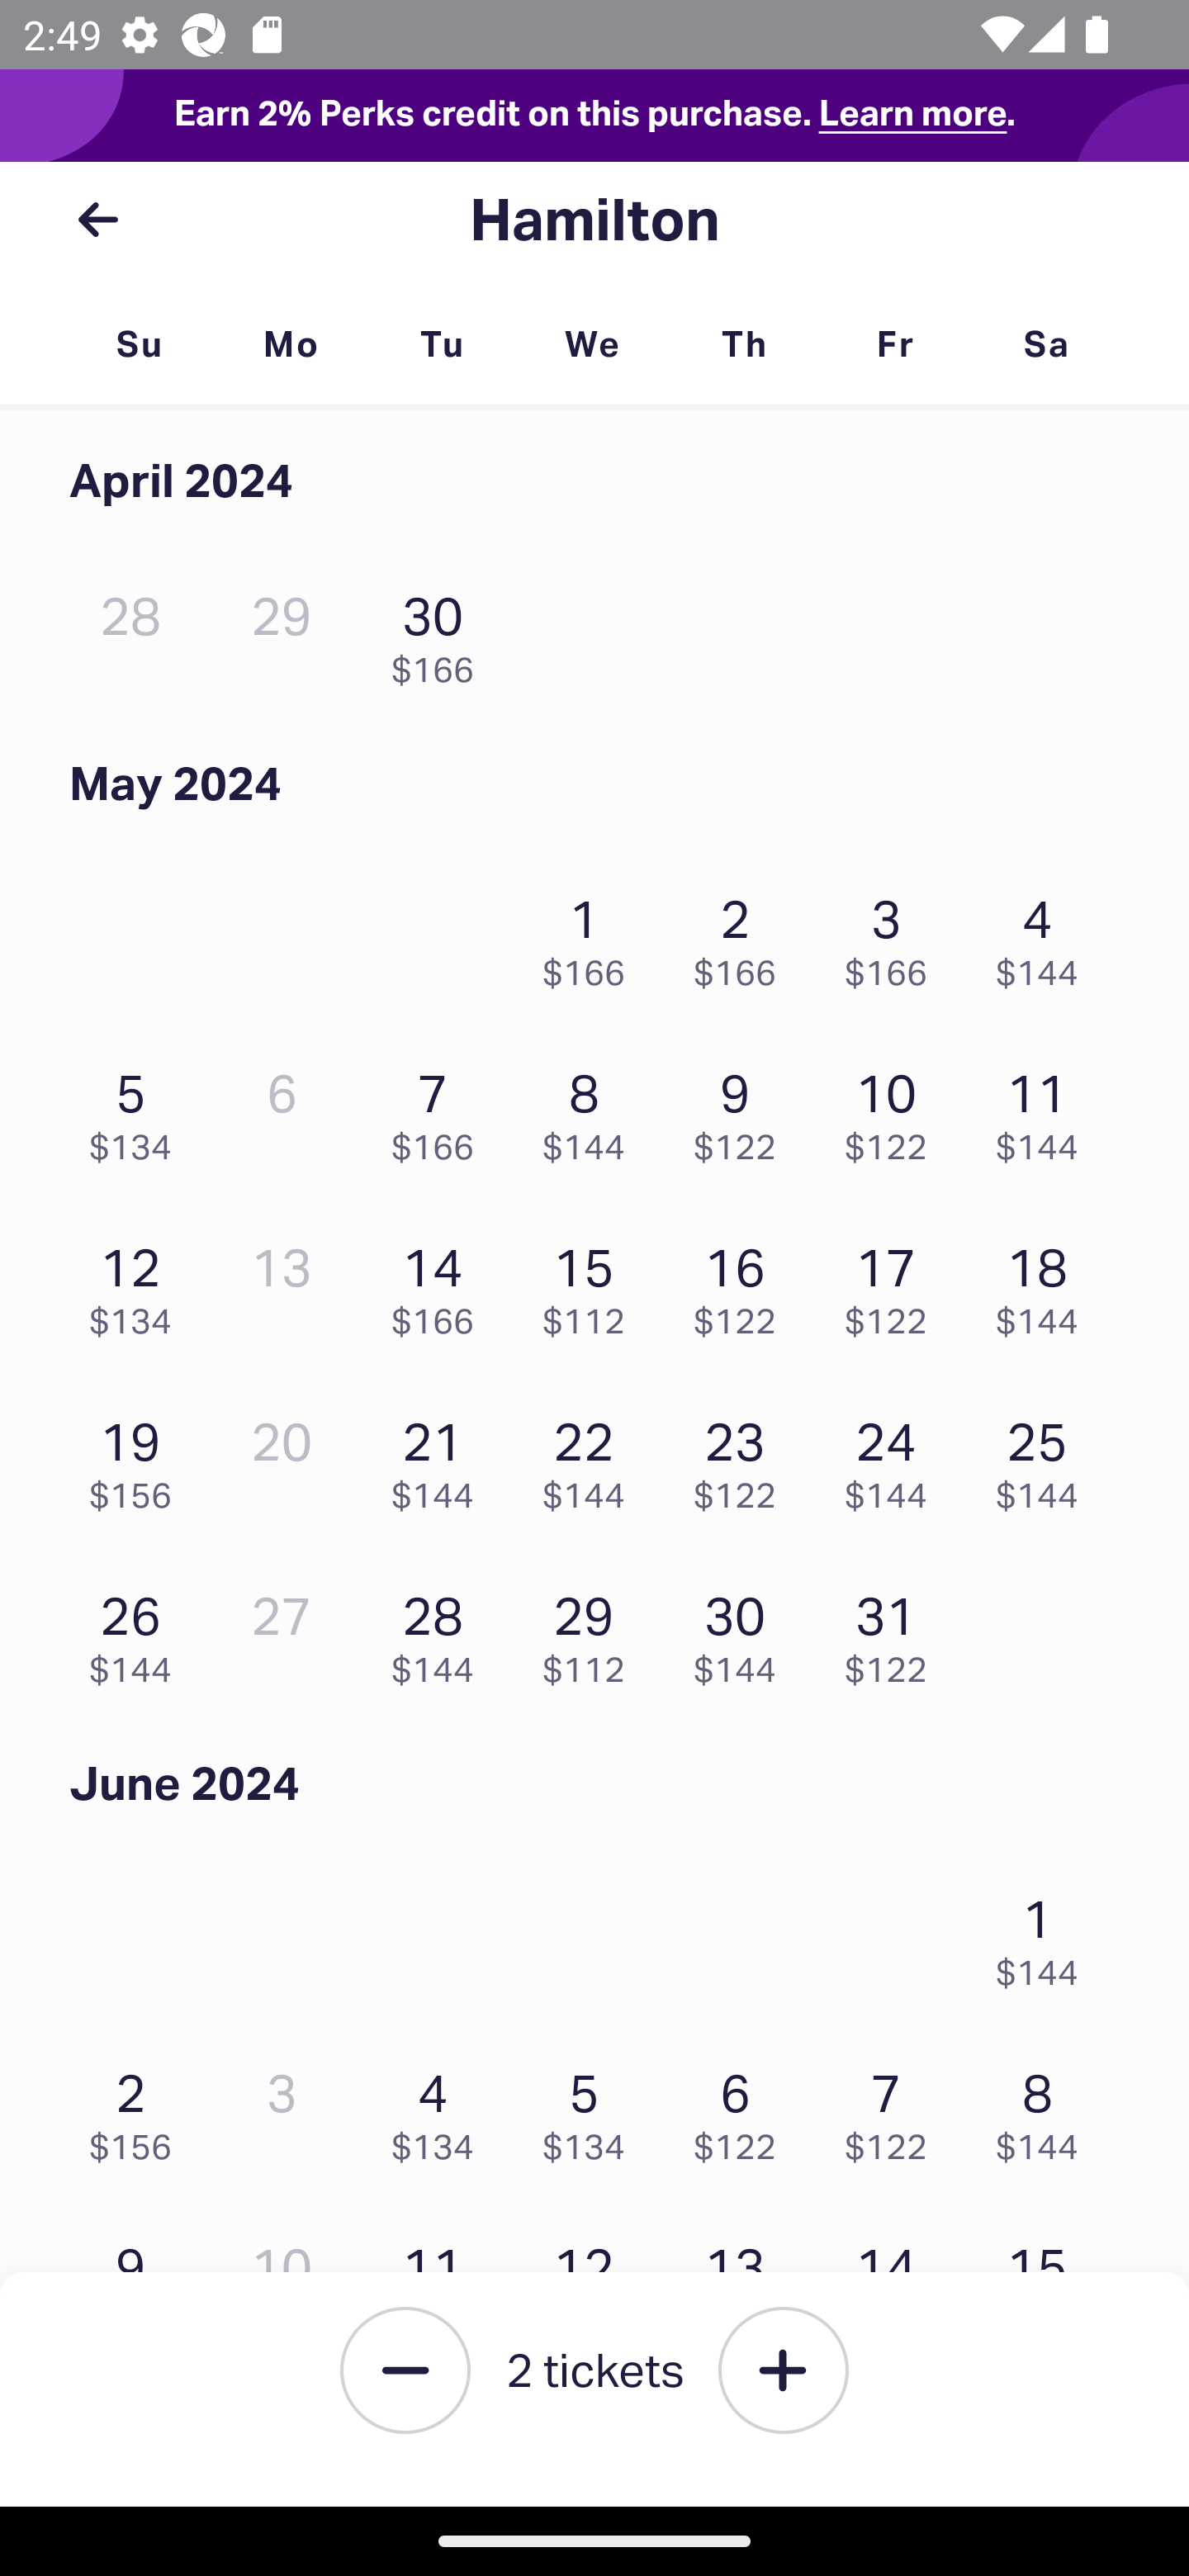 This screenshot has width=1189, height=2576. Describe the element at coordinates (594, 116) in the screenshot. I see `Earn 2% Perks credit on this purchase. Learn more.` at that location.